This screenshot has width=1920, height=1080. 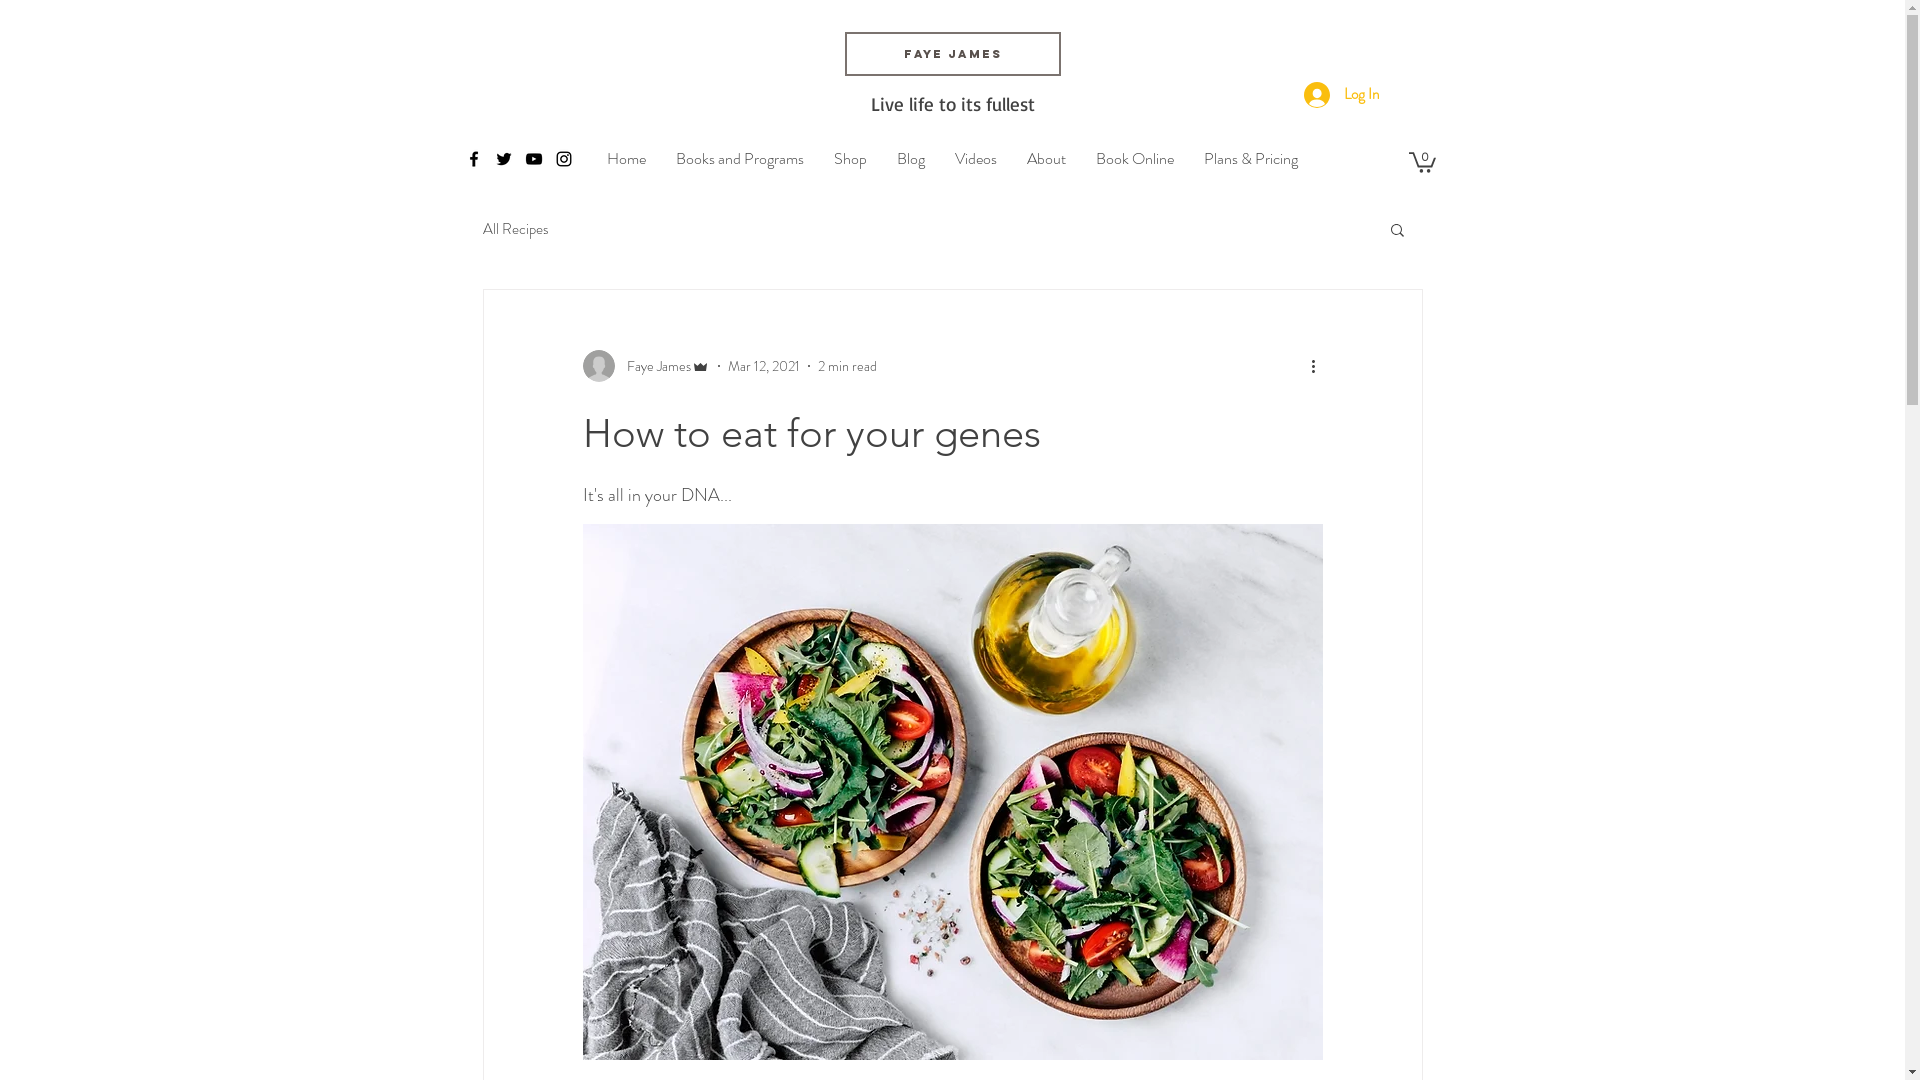 What do you see at coordinates (740, 159) in the screenshot?
I see `Books and Programs` at bounding box center [740, 159].